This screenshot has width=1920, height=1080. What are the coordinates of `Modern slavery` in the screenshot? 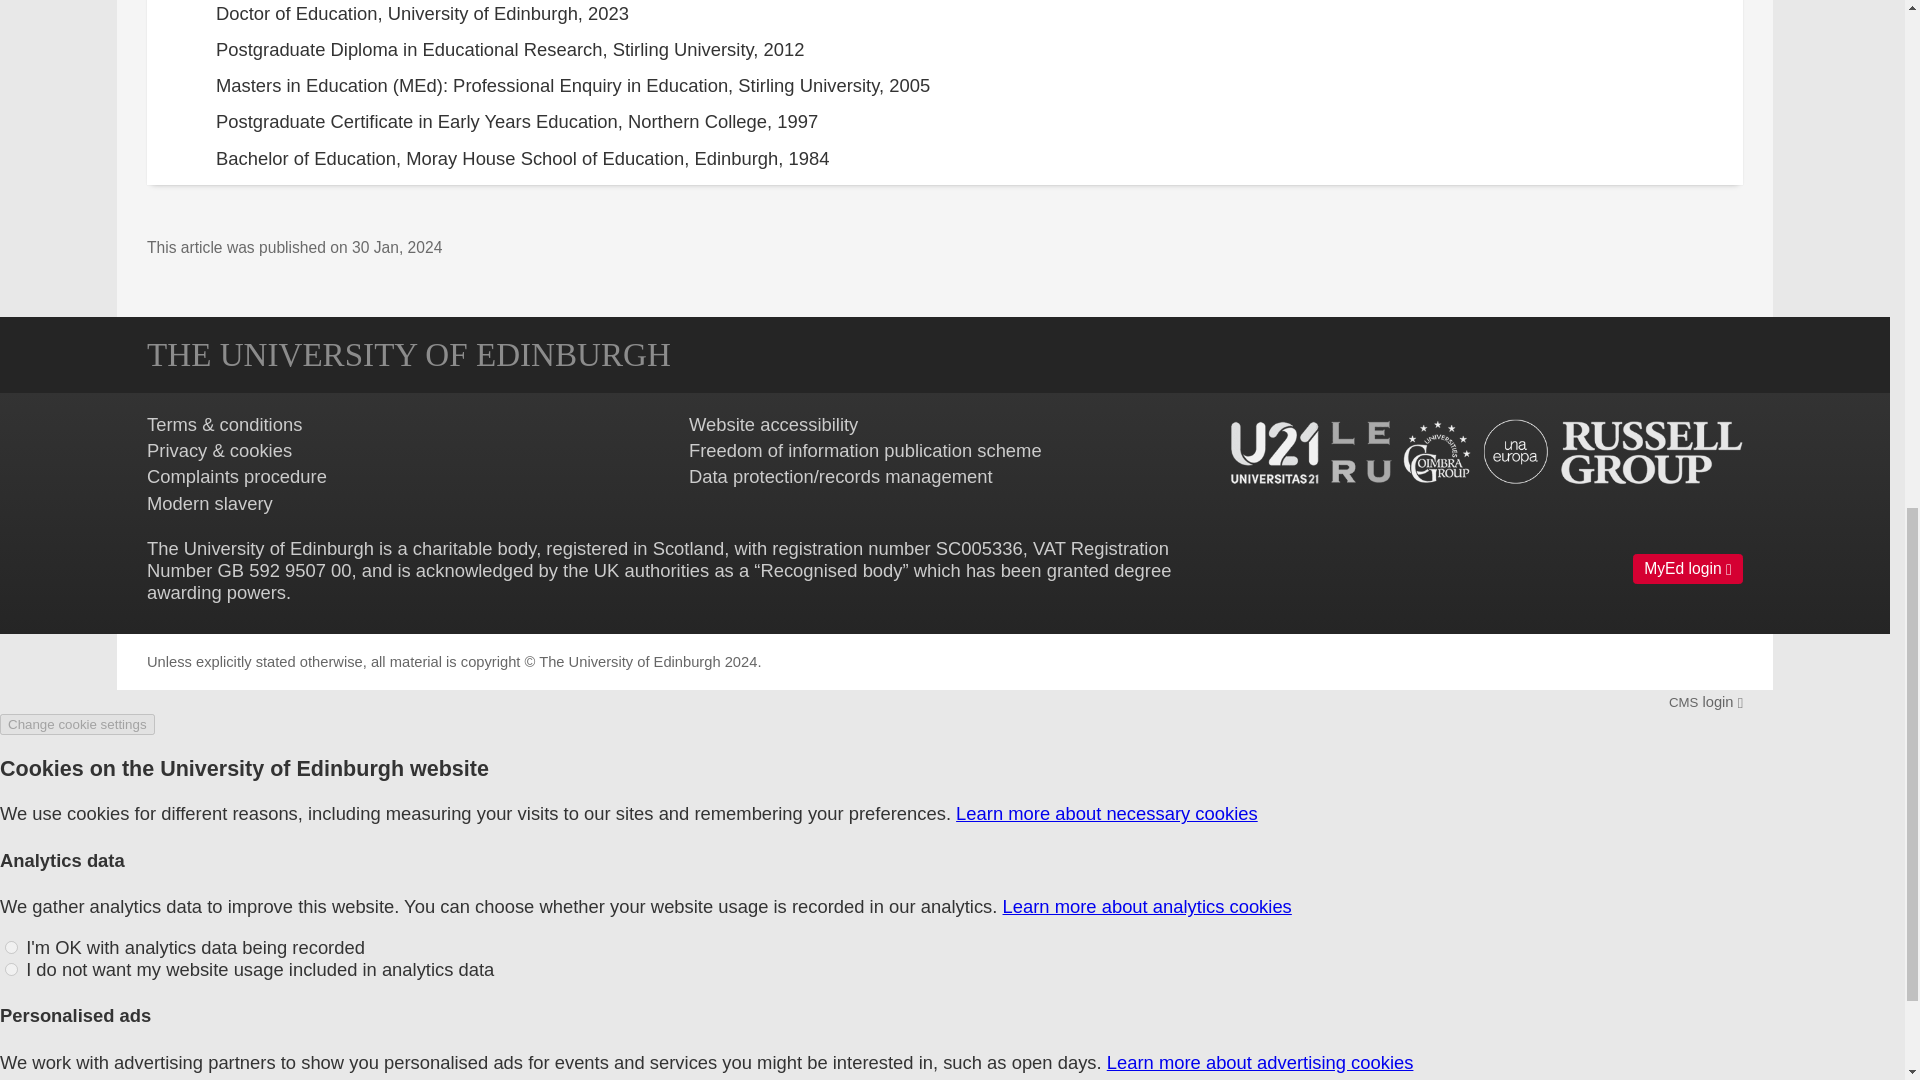 It's located at (210, 503).